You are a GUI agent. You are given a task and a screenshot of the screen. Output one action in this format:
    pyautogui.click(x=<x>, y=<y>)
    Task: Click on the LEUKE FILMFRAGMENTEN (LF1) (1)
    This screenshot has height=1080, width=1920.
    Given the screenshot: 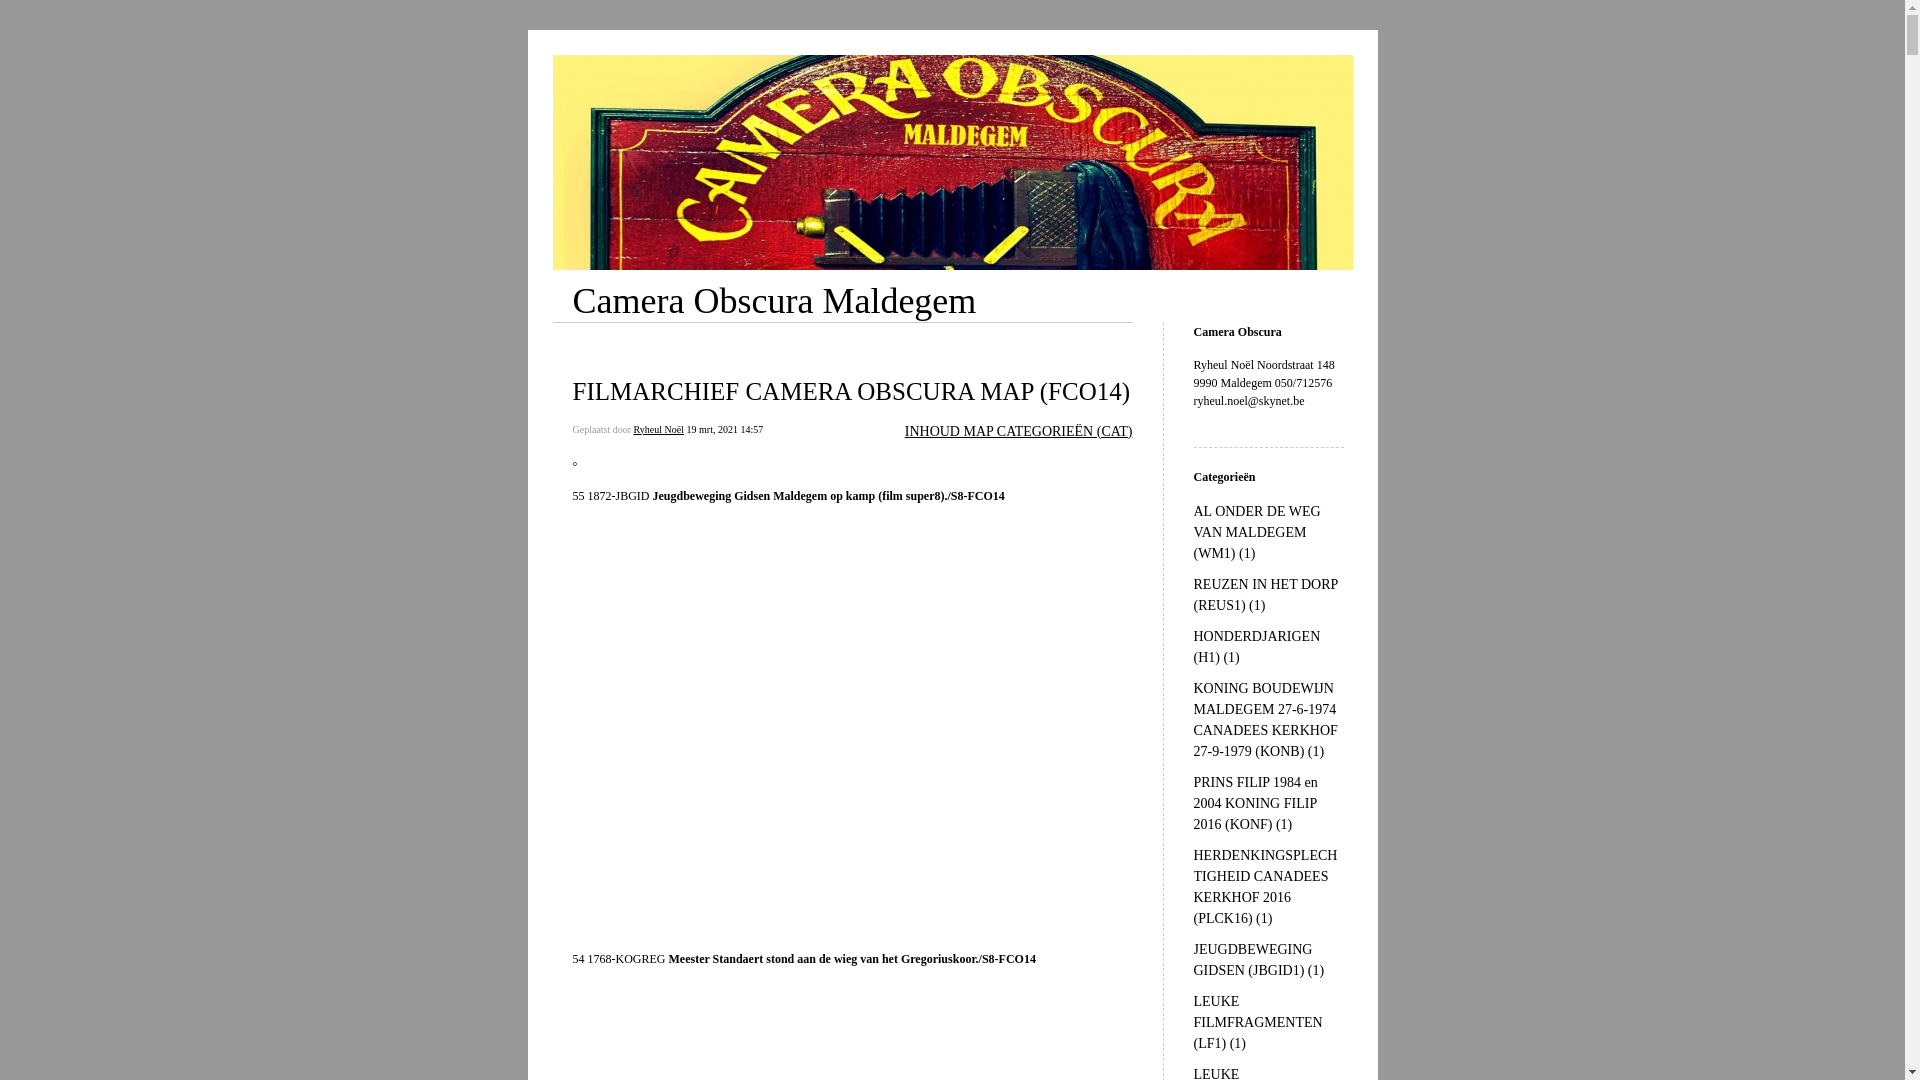 What is the action you would take?
    pyautogui.click(x=1258, y=1022)
    